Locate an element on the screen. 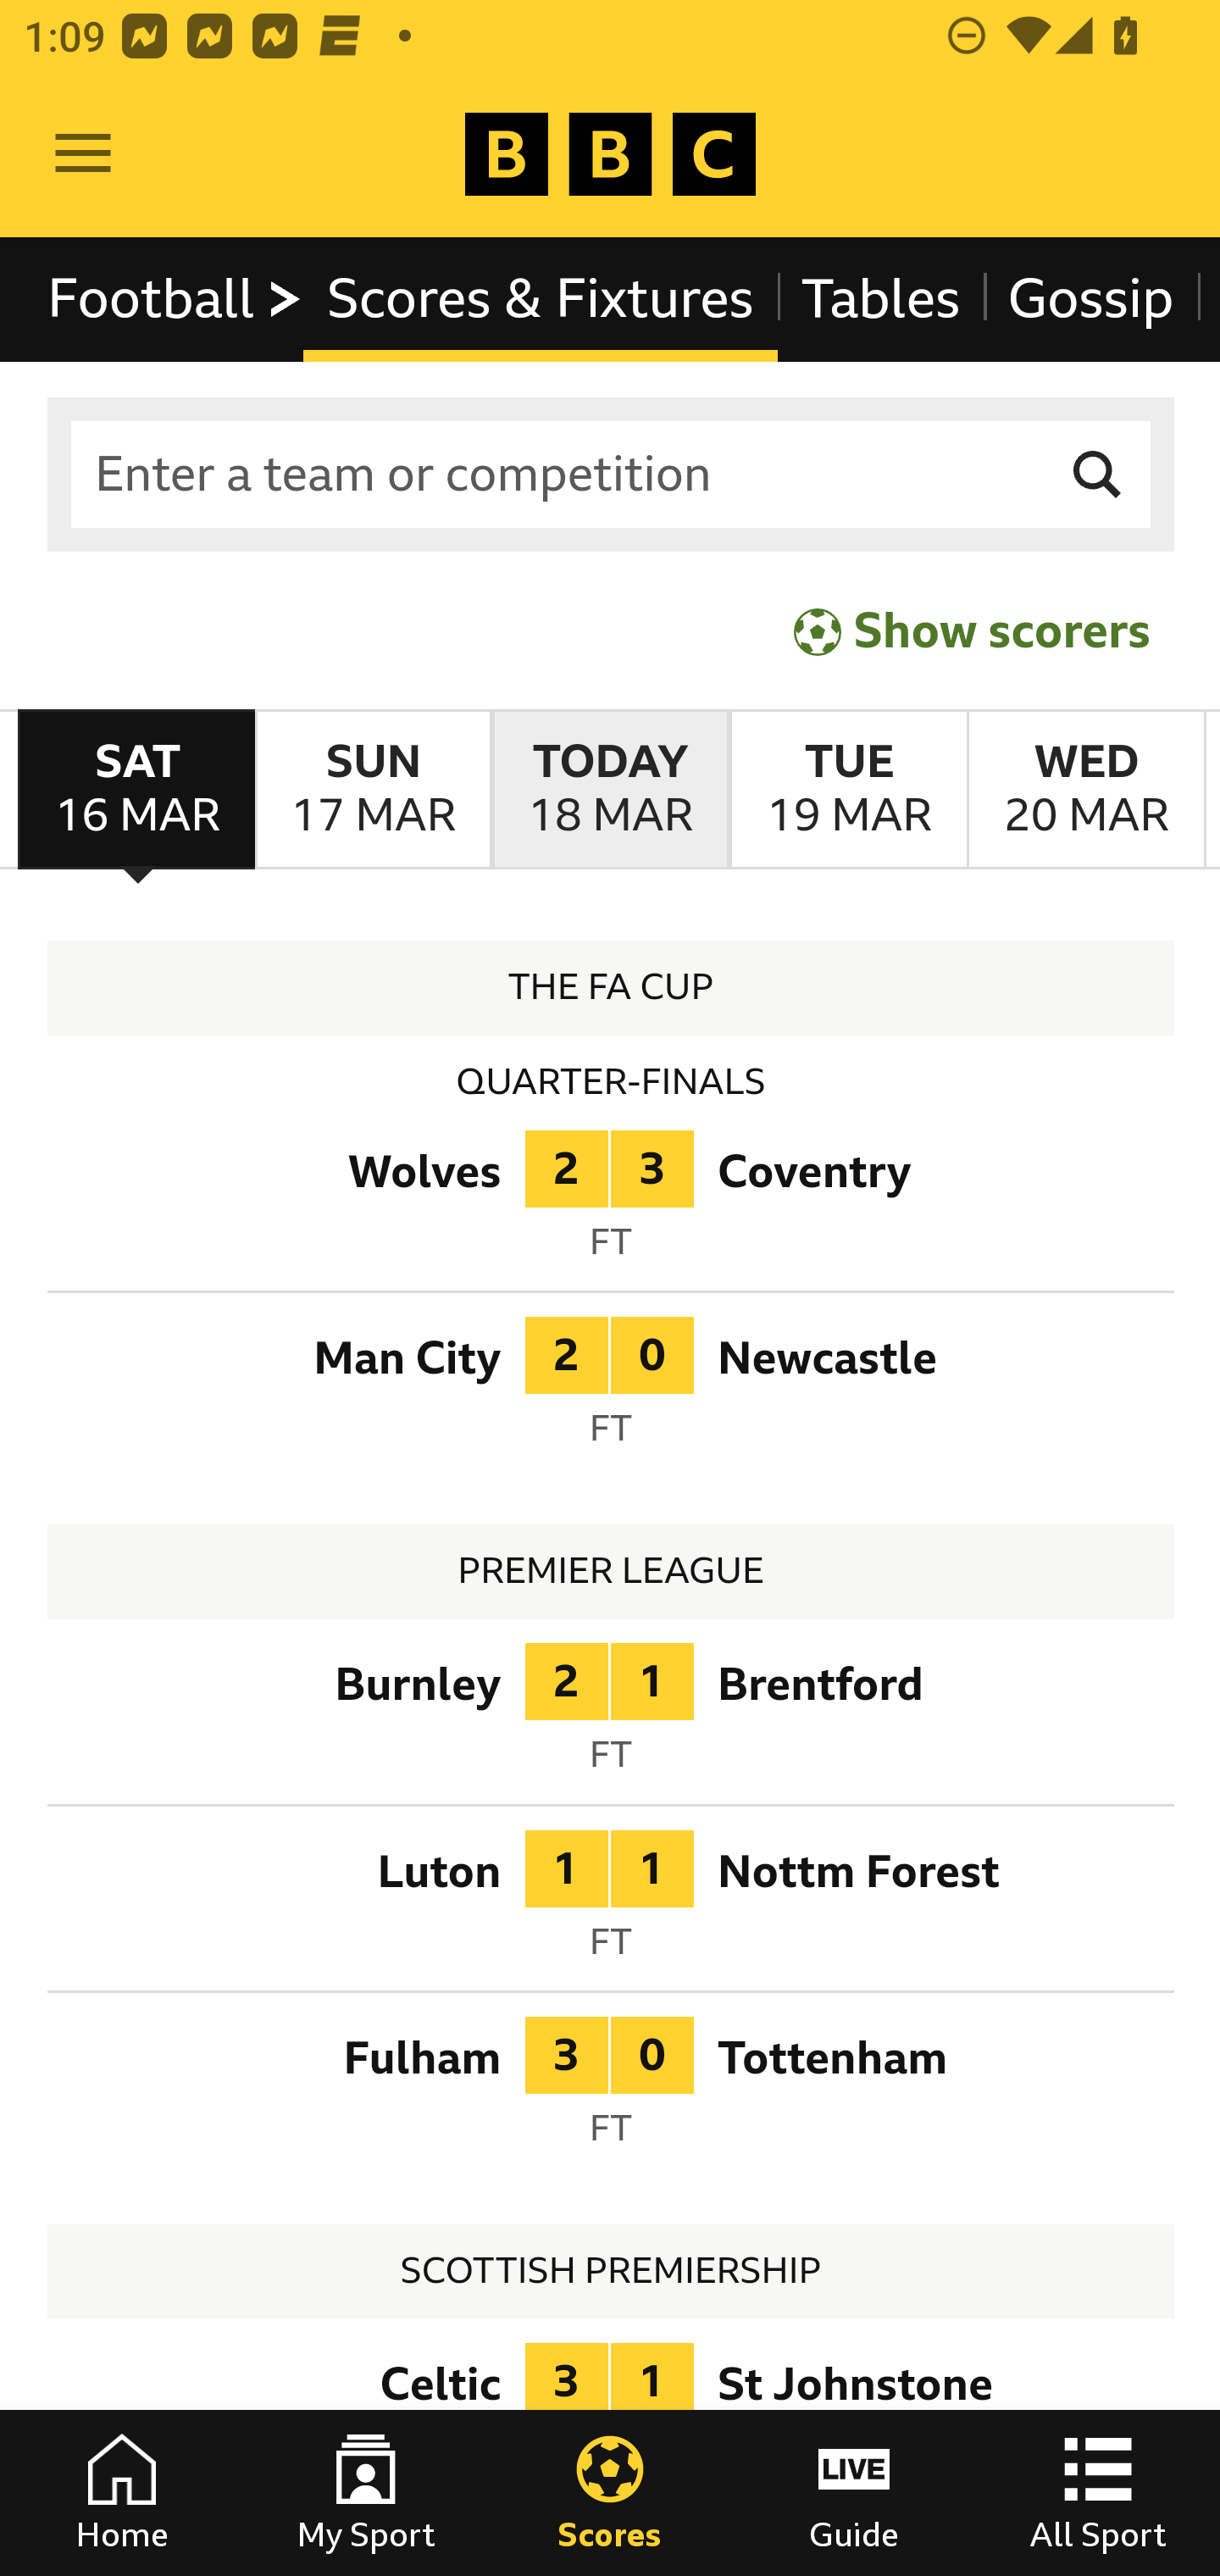 The height and width of the screenshot is (2576, 1220). 68519748 Burnley 2 Brentford 1 Full Time is located at coordinates (612, 1717).